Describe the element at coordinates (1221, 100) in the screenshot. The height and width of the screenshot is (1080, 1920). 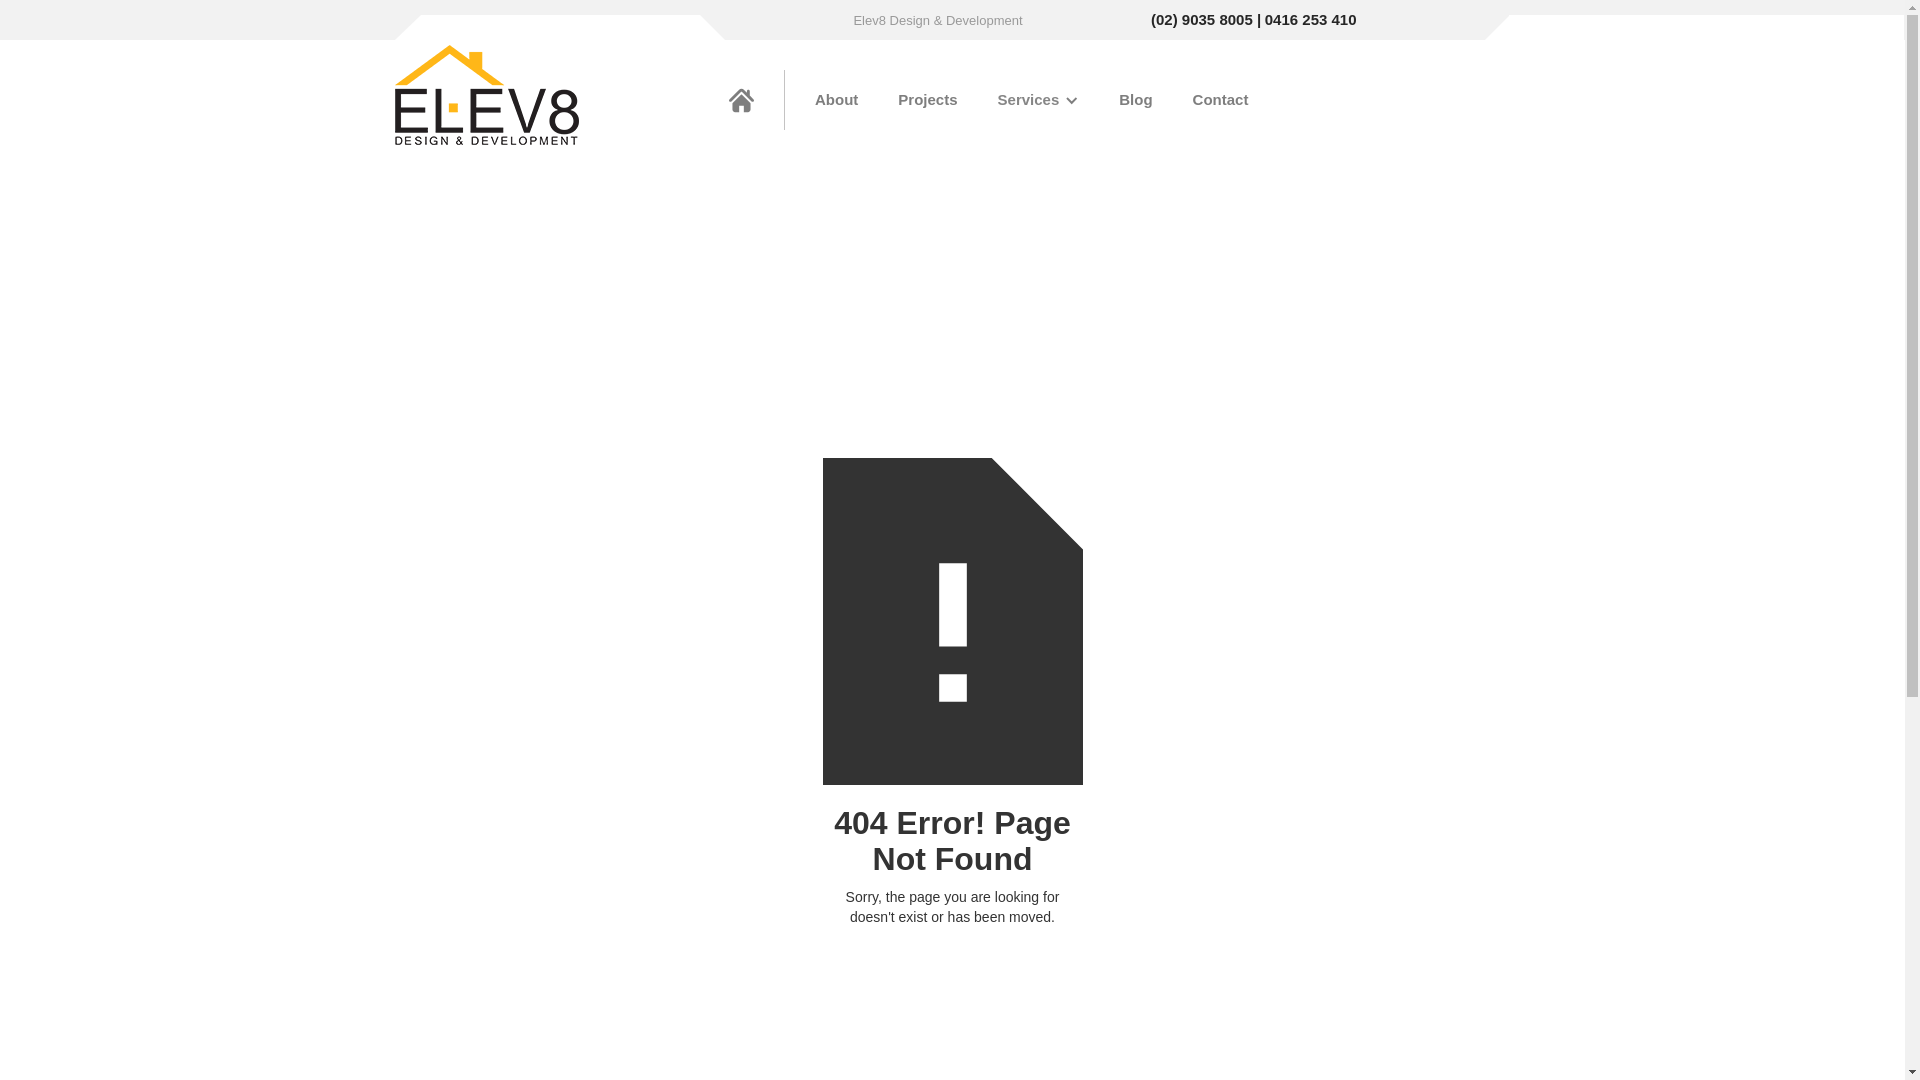
I see `Contact` at that location.